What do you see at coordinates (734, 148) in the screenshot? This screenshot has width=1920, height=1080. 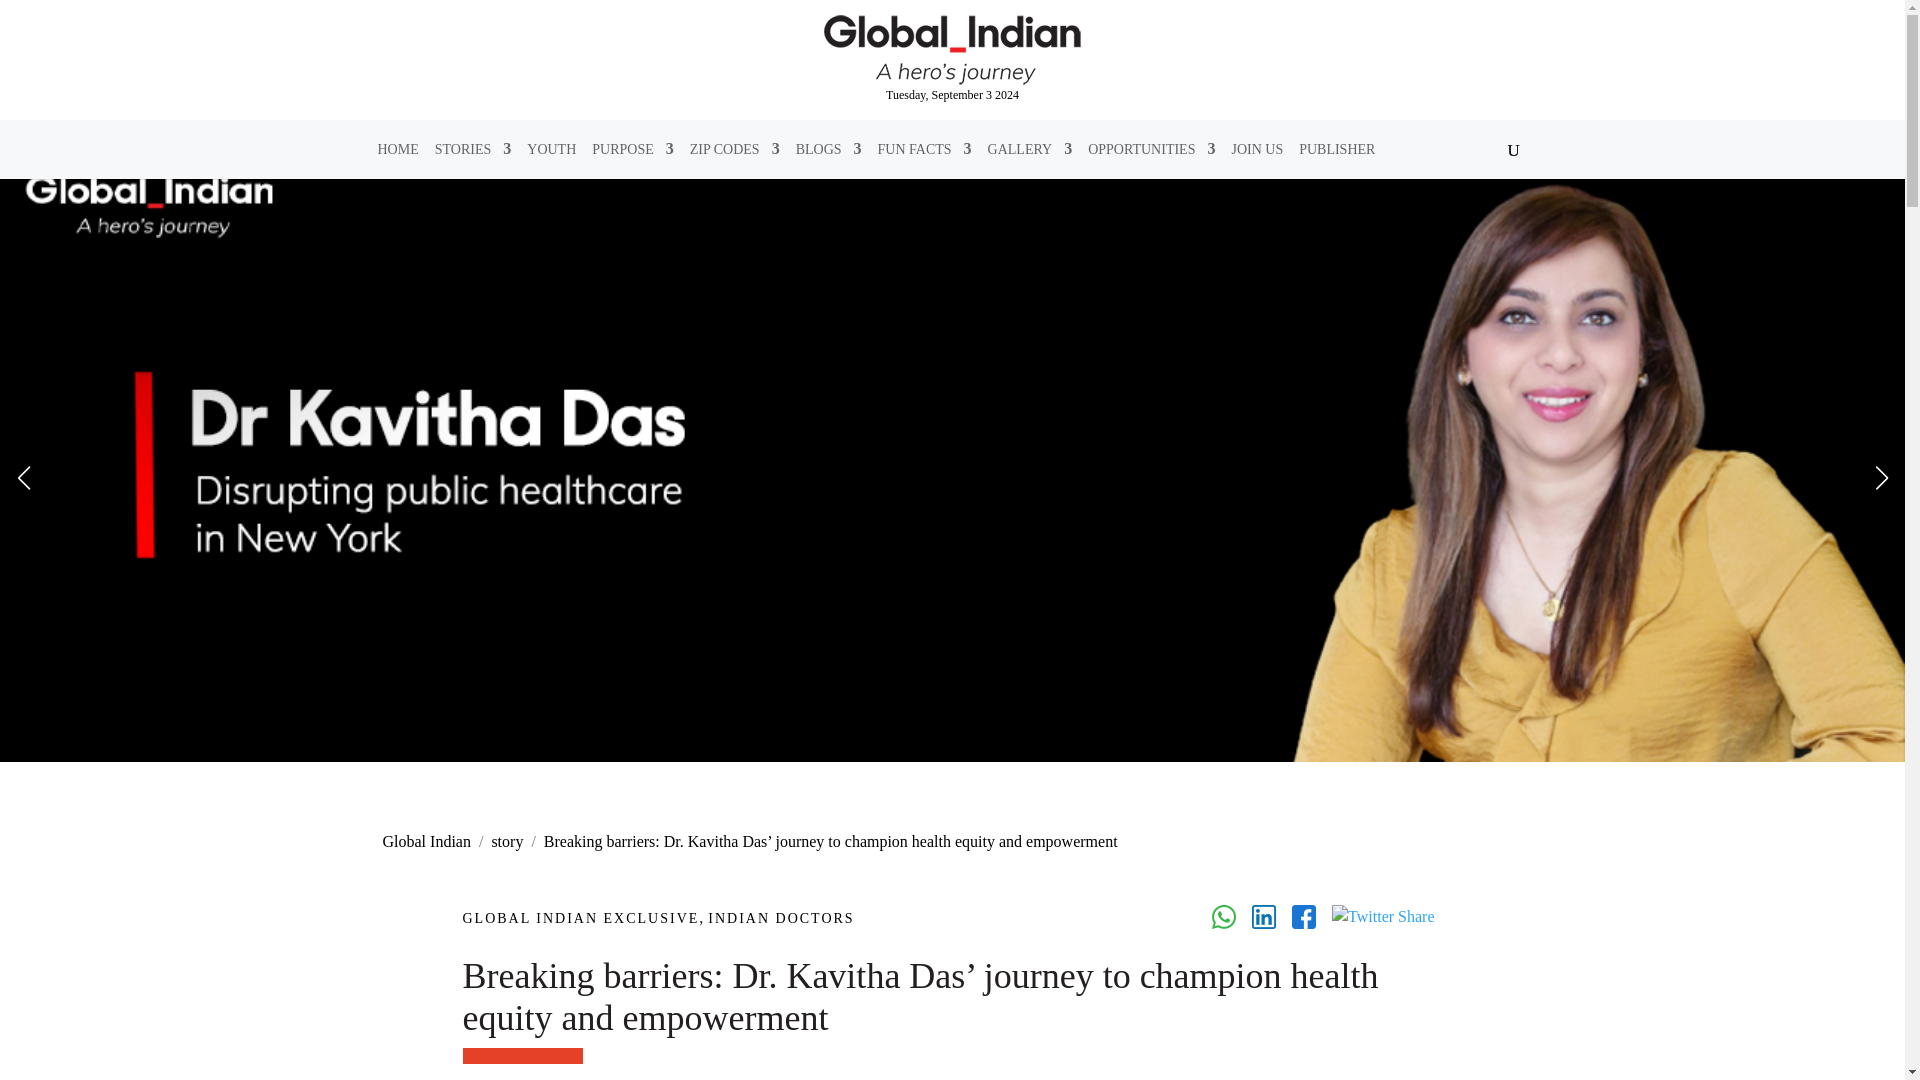 I see `ZIP CODES` at bounding box center [734, 148].